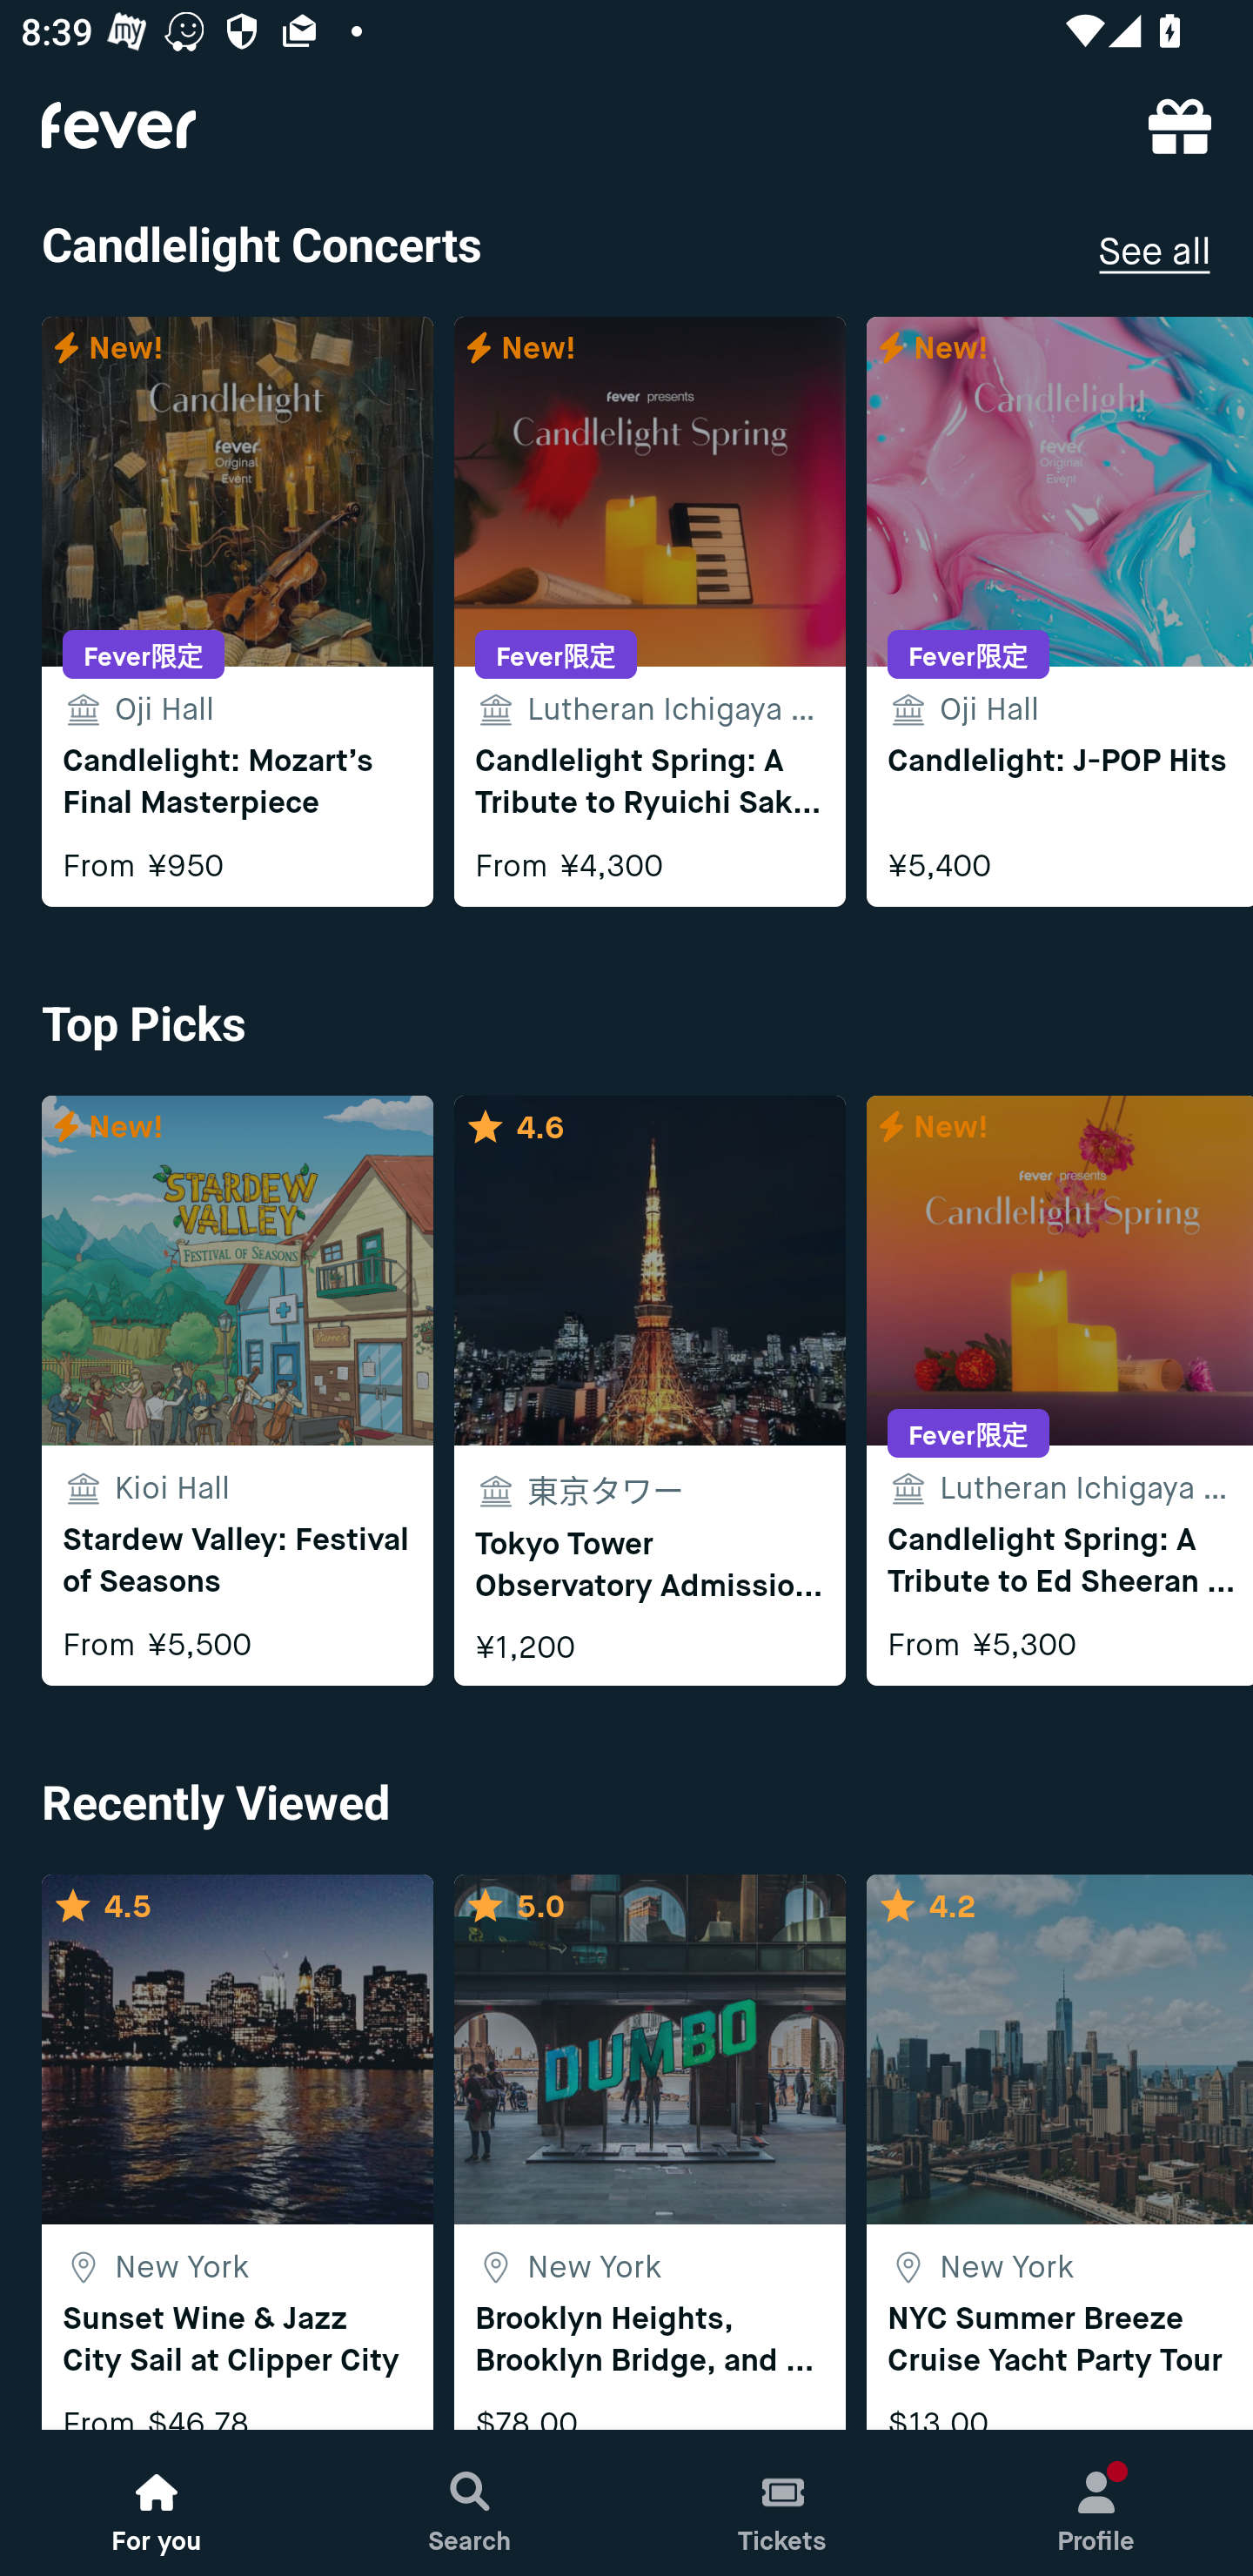 The width and height of the screenshot is (1253, 2576). I want to click on See all, so click(1154, 252).